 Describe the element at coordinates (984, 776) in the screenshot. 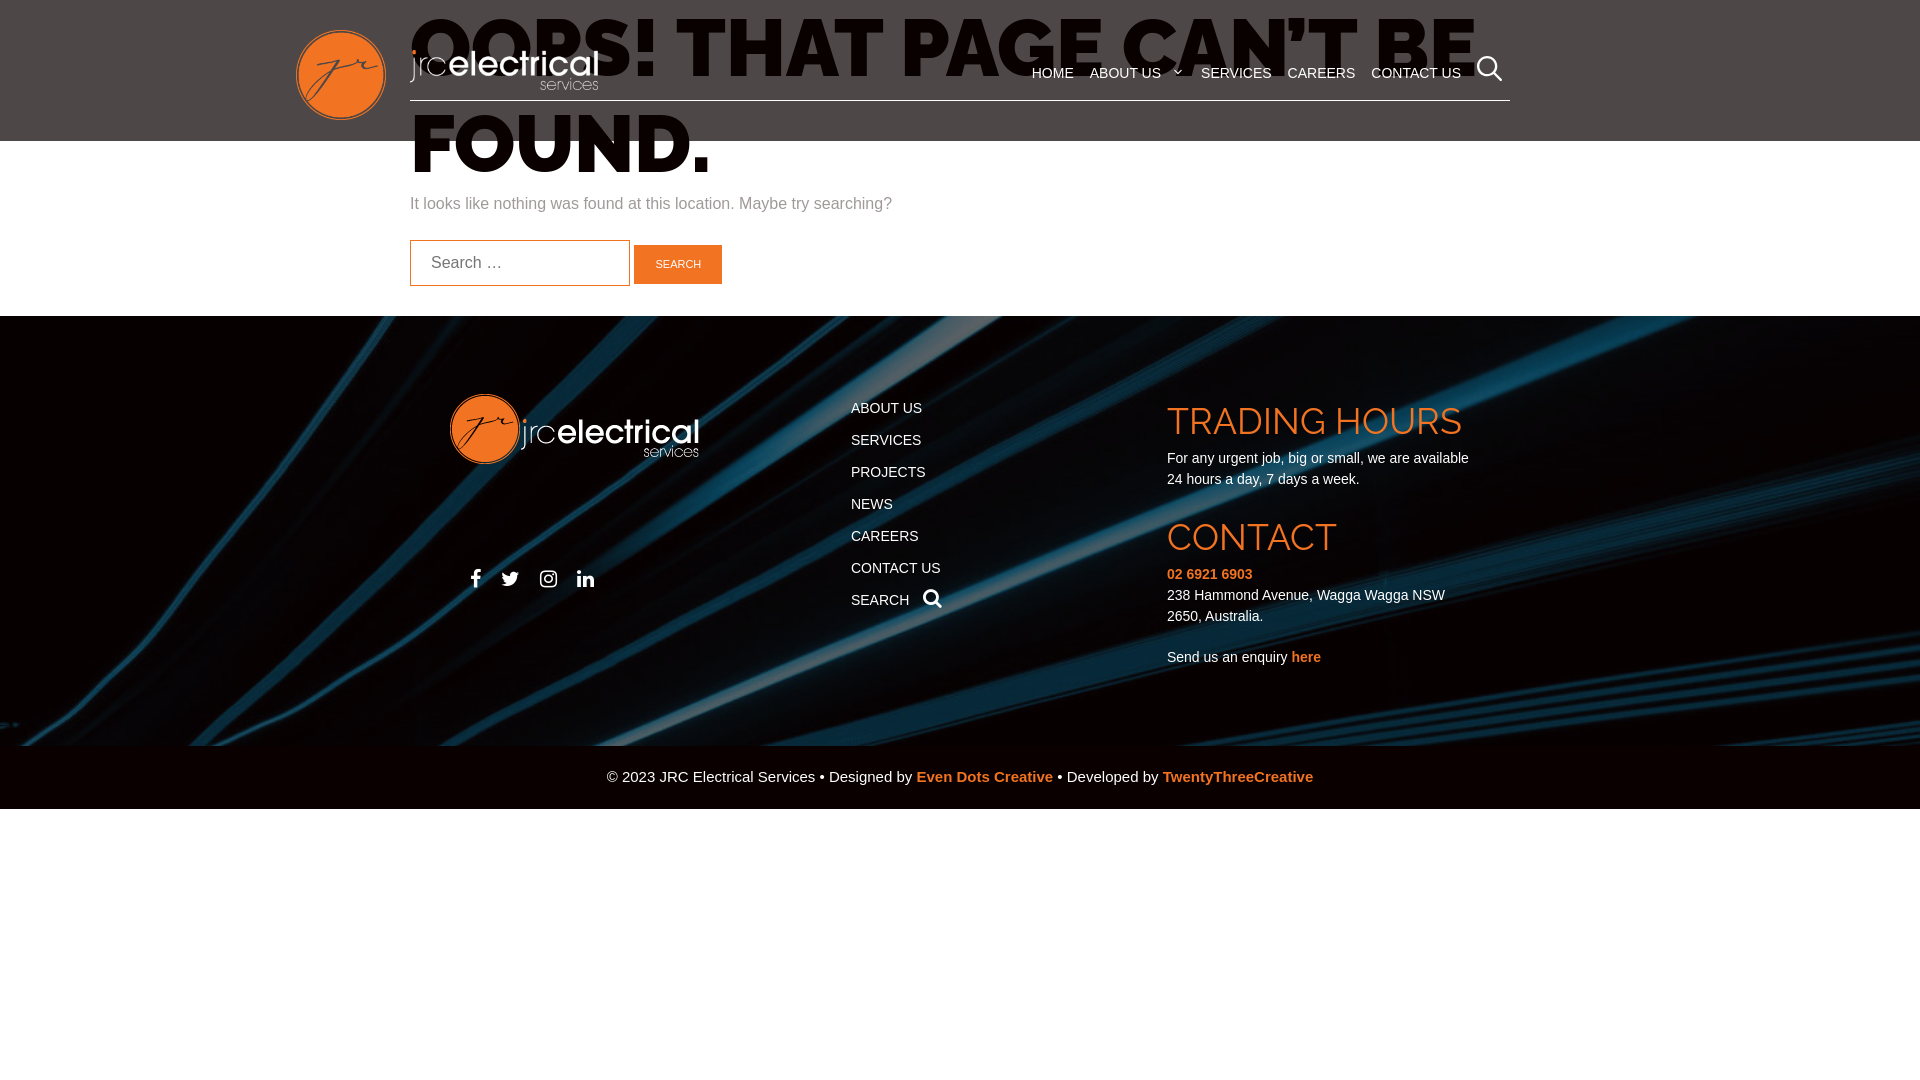

I see `Even Dots Creative` at that location.